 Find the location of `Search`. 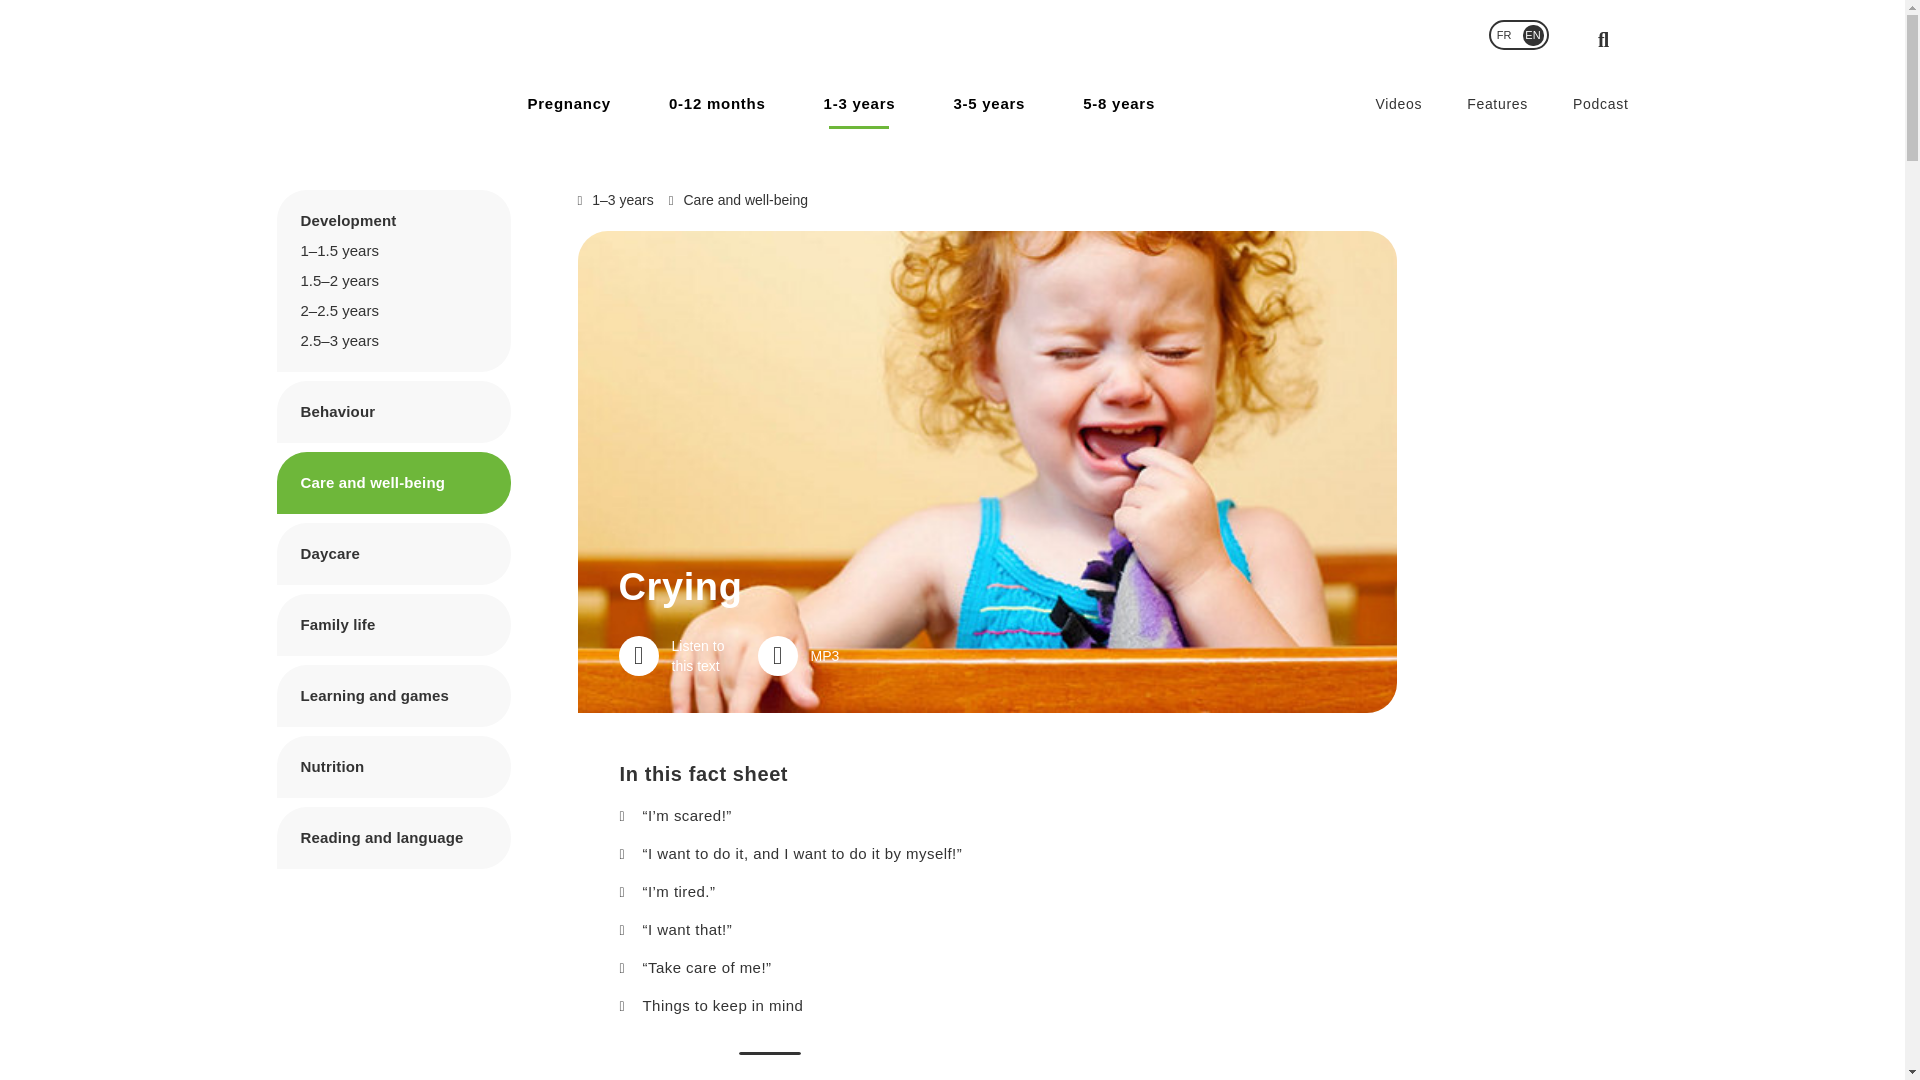

Search is located at coordinates (1310, 12).